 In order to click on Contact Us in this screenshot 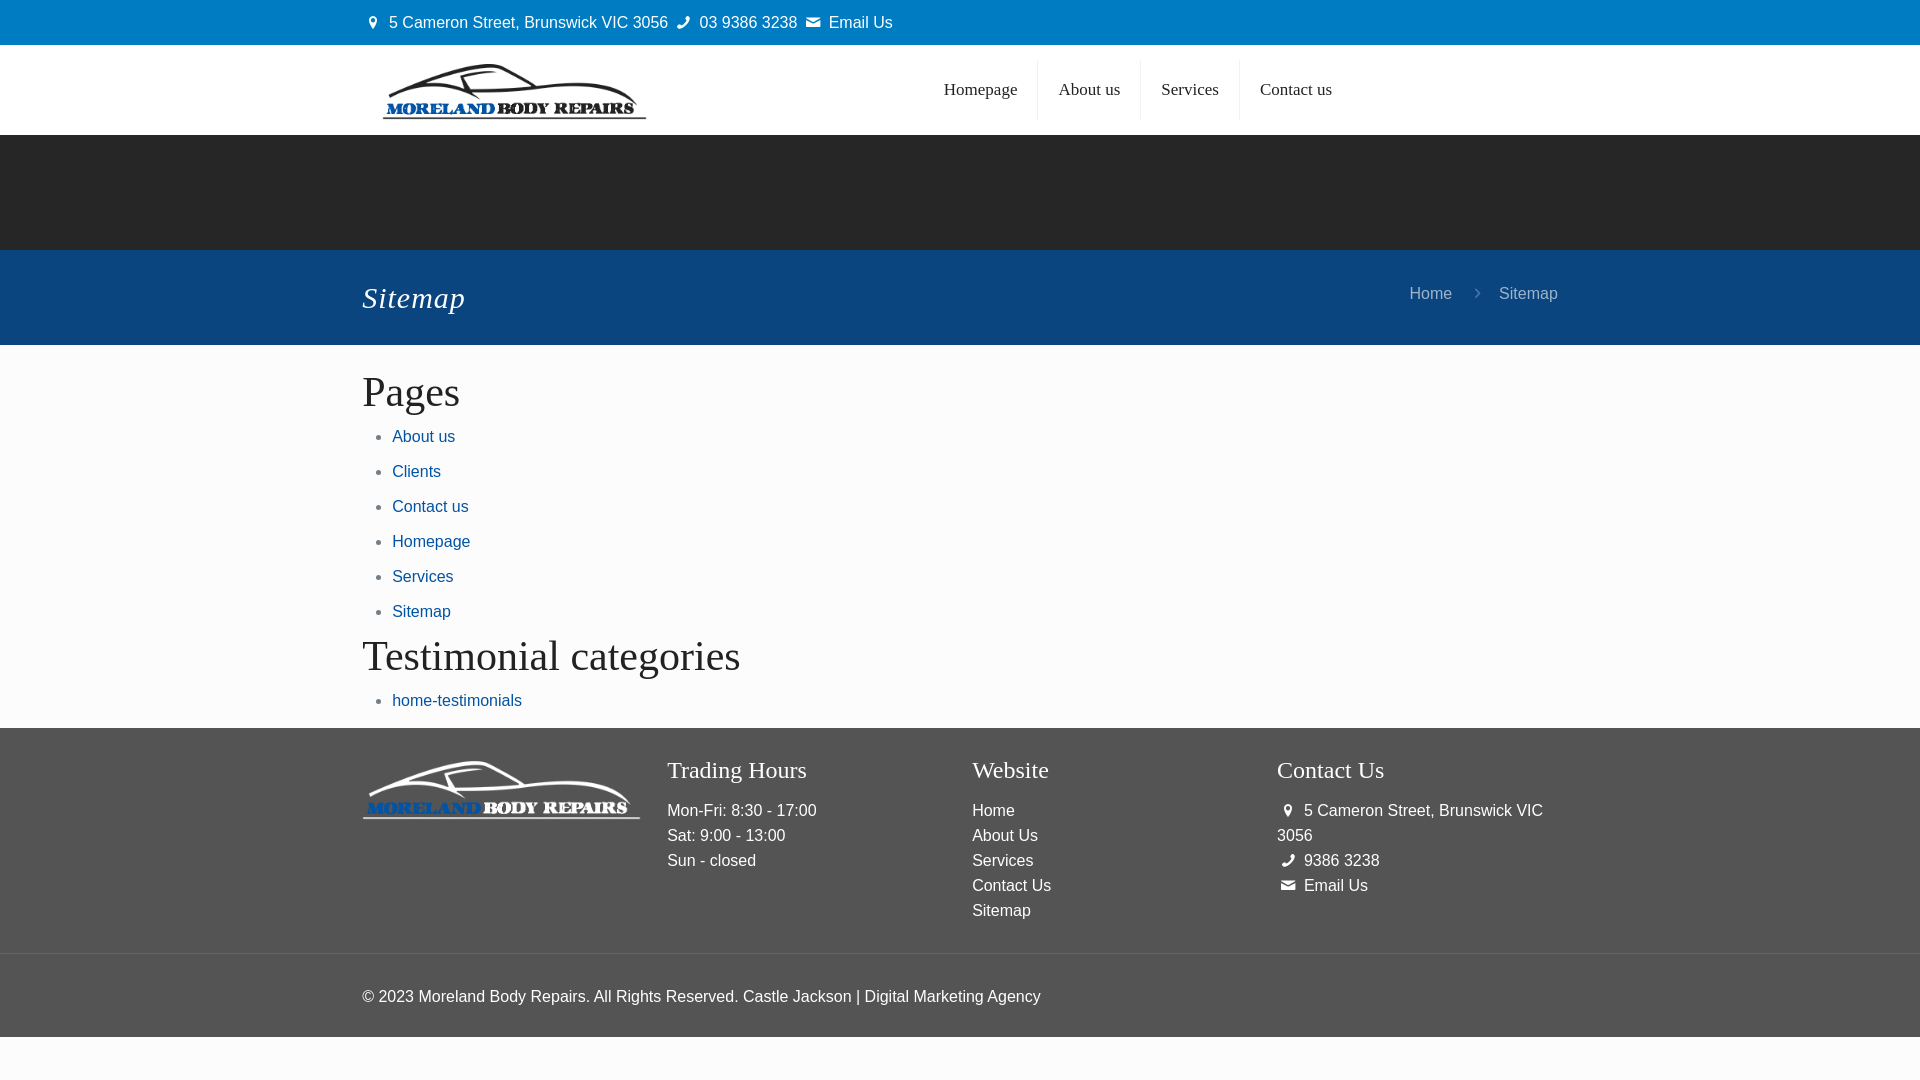, I will do `click(1012, 885)`.